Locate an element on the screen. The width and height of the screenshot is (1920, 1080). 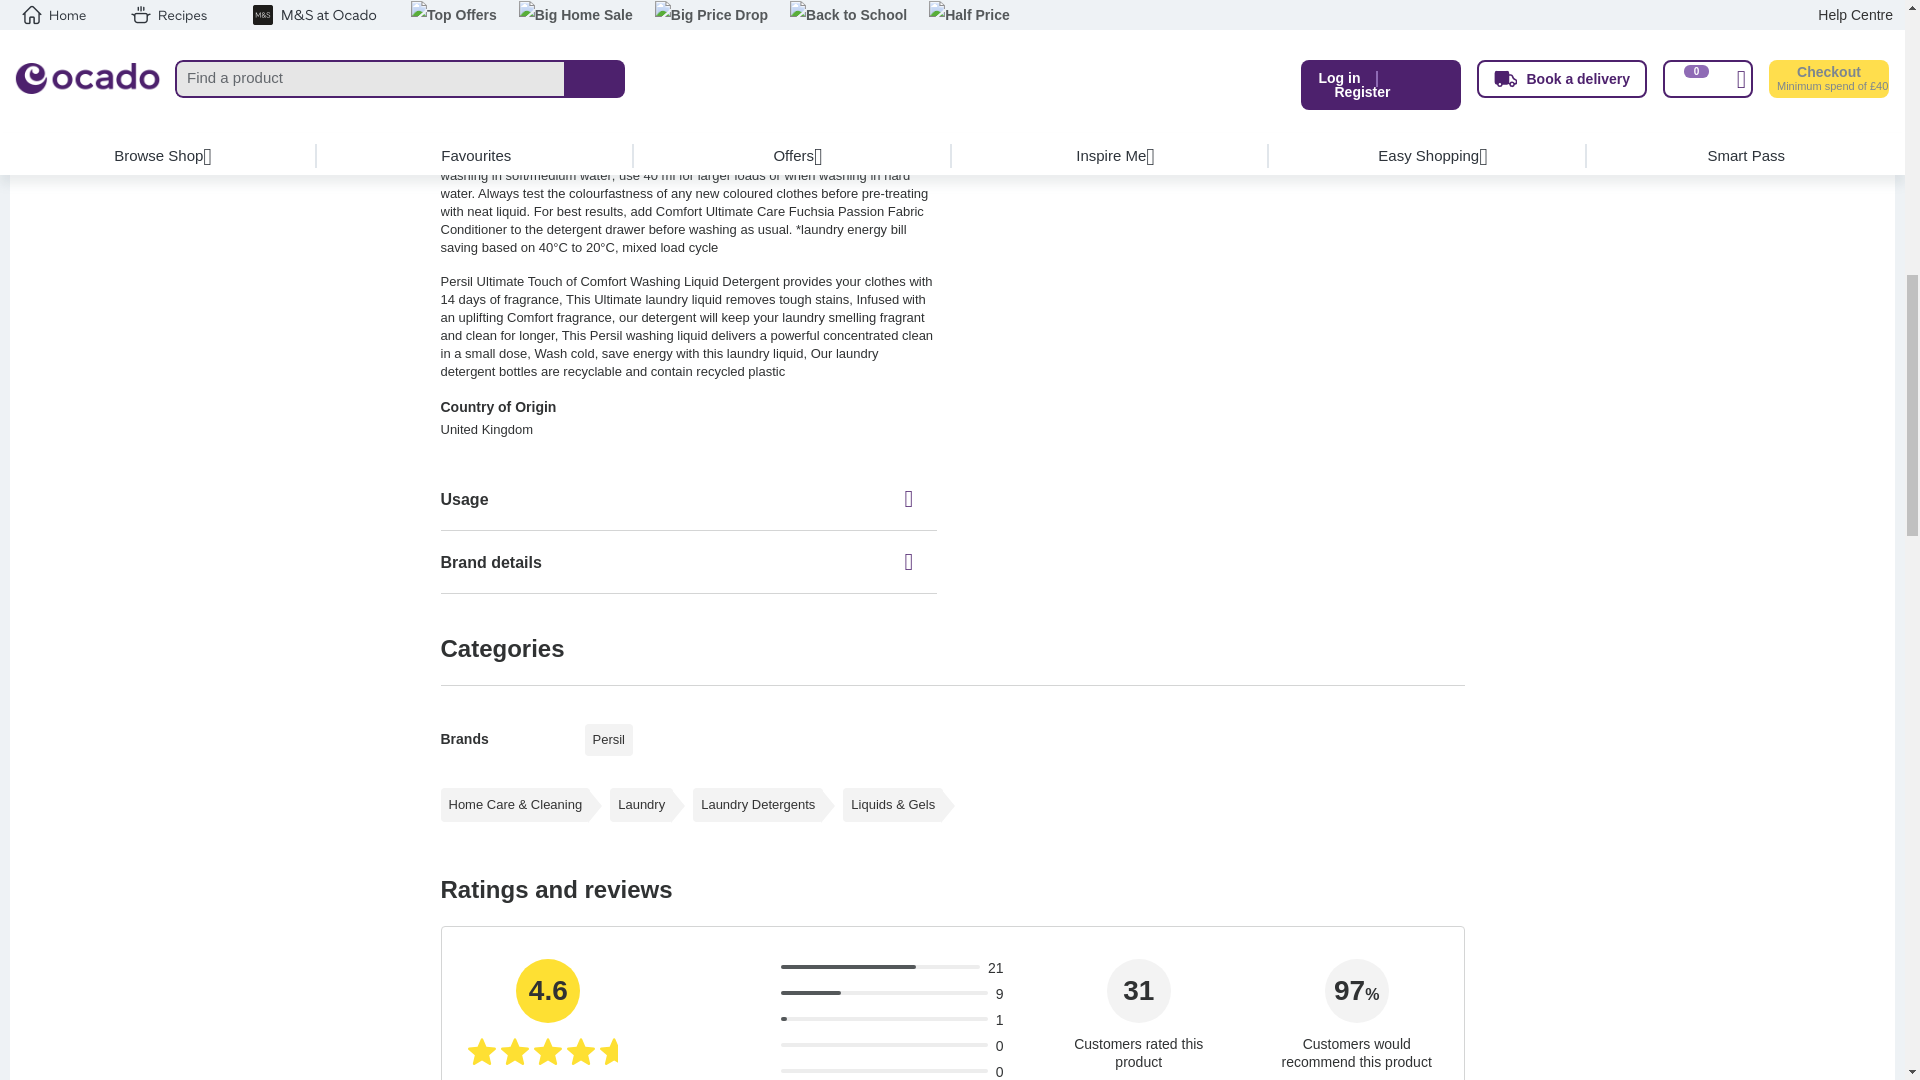
2 star reviews is located at coordinates (750, 1046).